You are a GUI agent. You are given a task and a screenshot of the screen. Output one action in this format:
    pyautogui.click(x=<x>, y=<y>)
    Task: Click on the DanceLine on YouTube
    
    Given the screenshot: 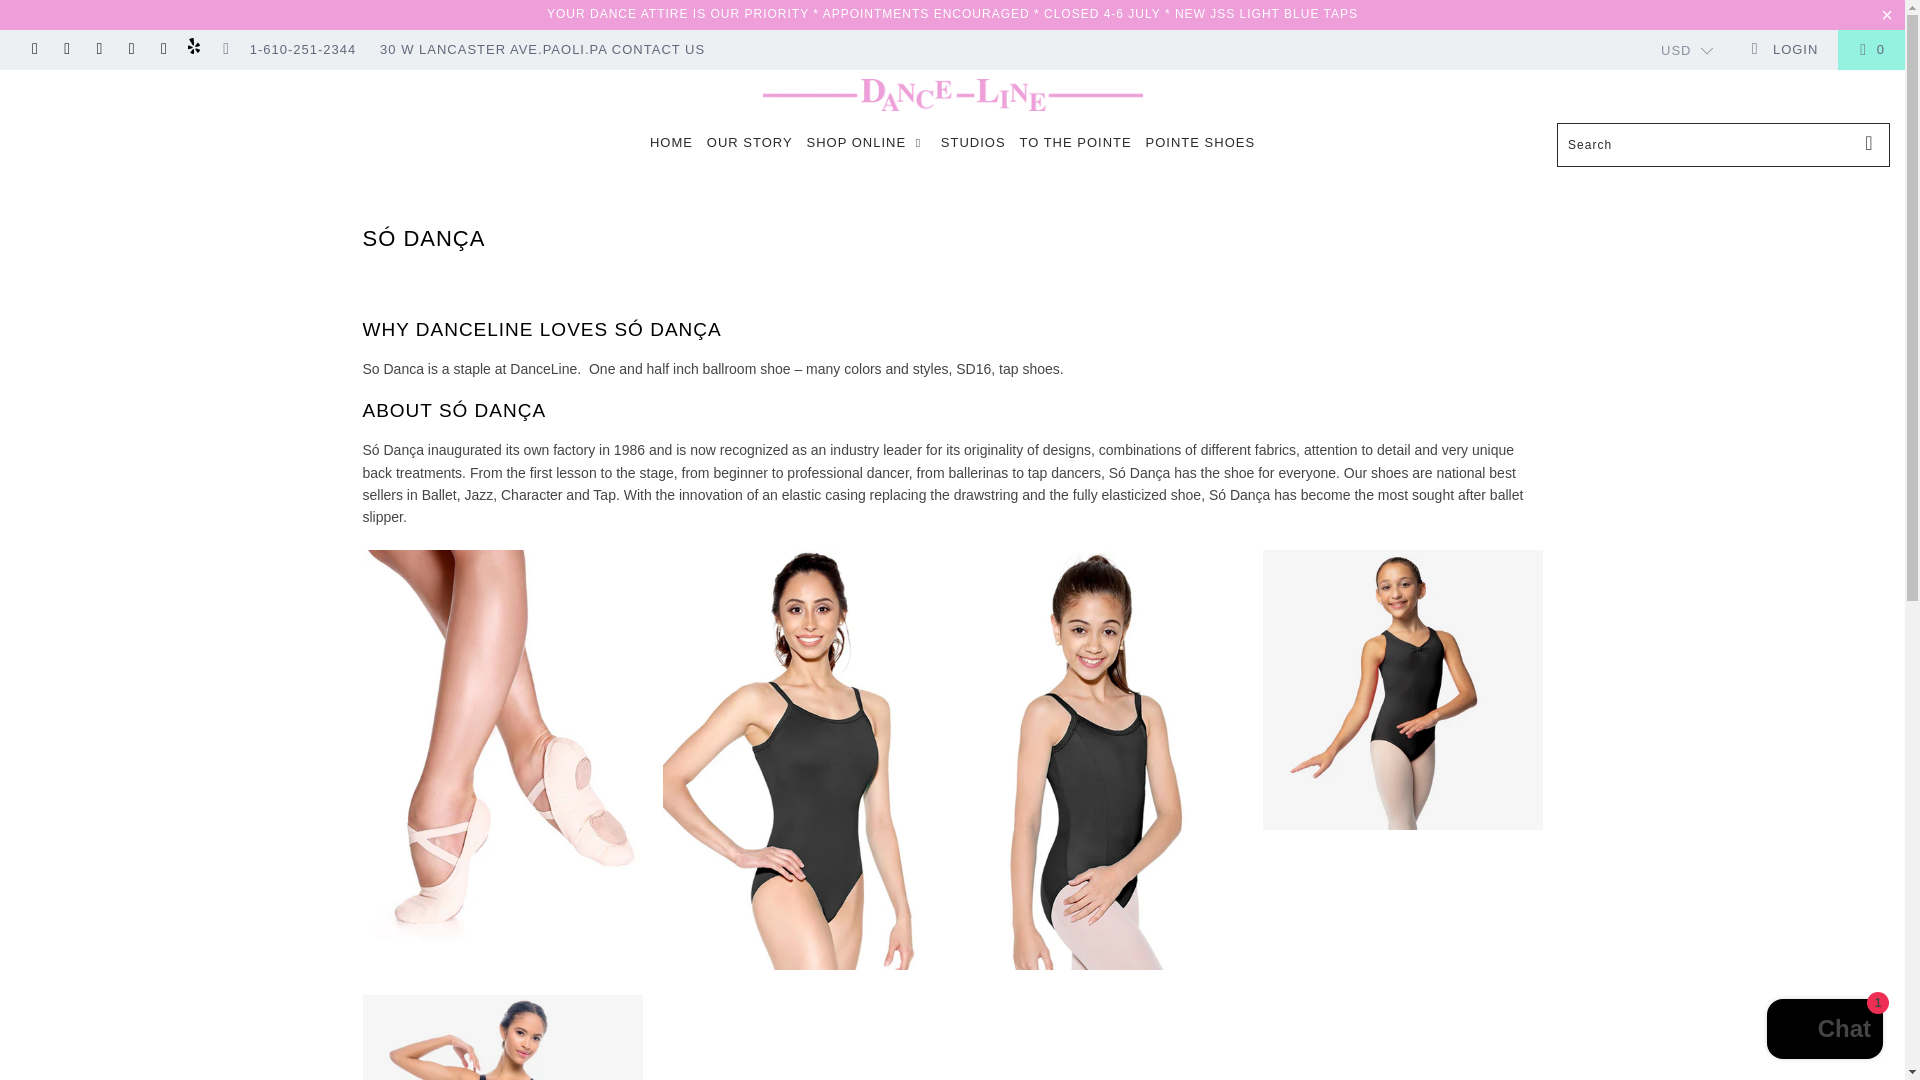 What is the action you would take?
    pyautogui.click(x=98, y=50)
    